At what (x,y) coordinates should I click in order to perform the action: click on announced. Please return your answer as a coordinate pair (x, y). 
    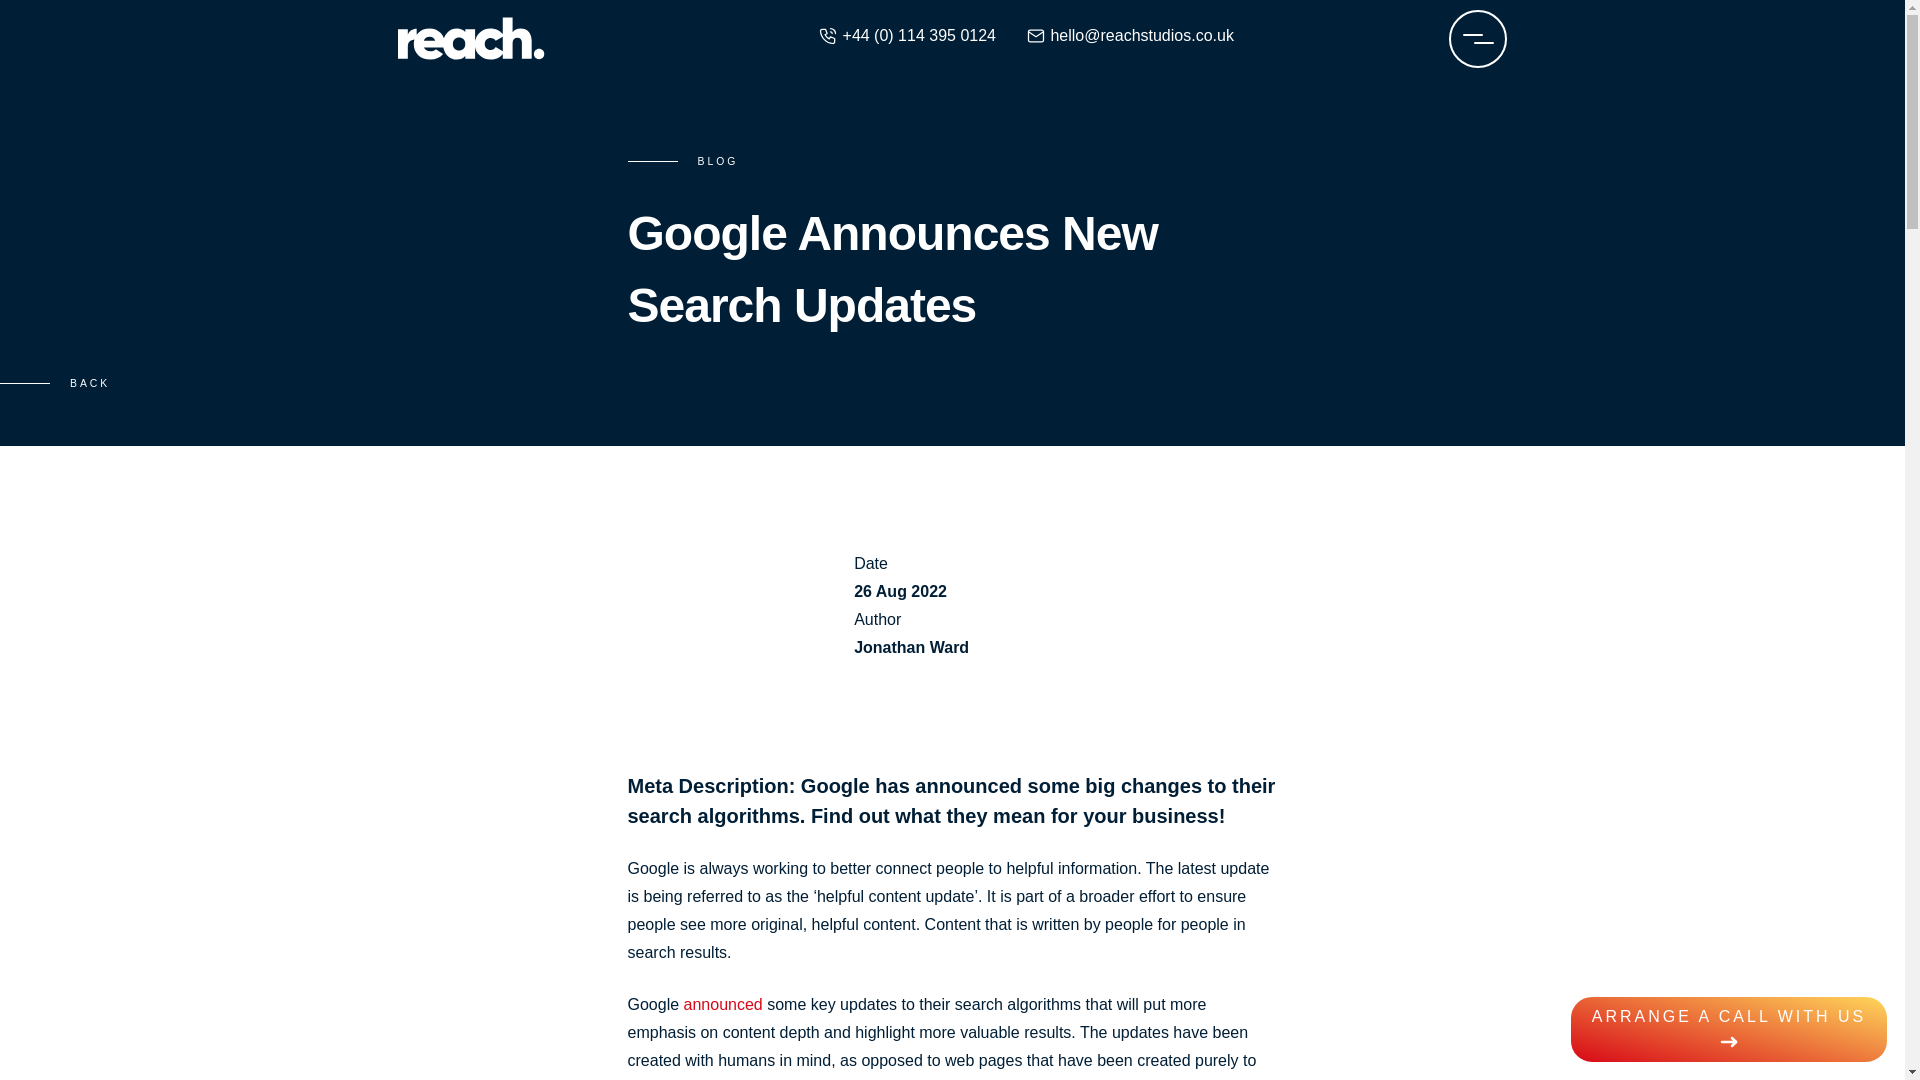
    Looking at the image, I should click on (722, 1004).